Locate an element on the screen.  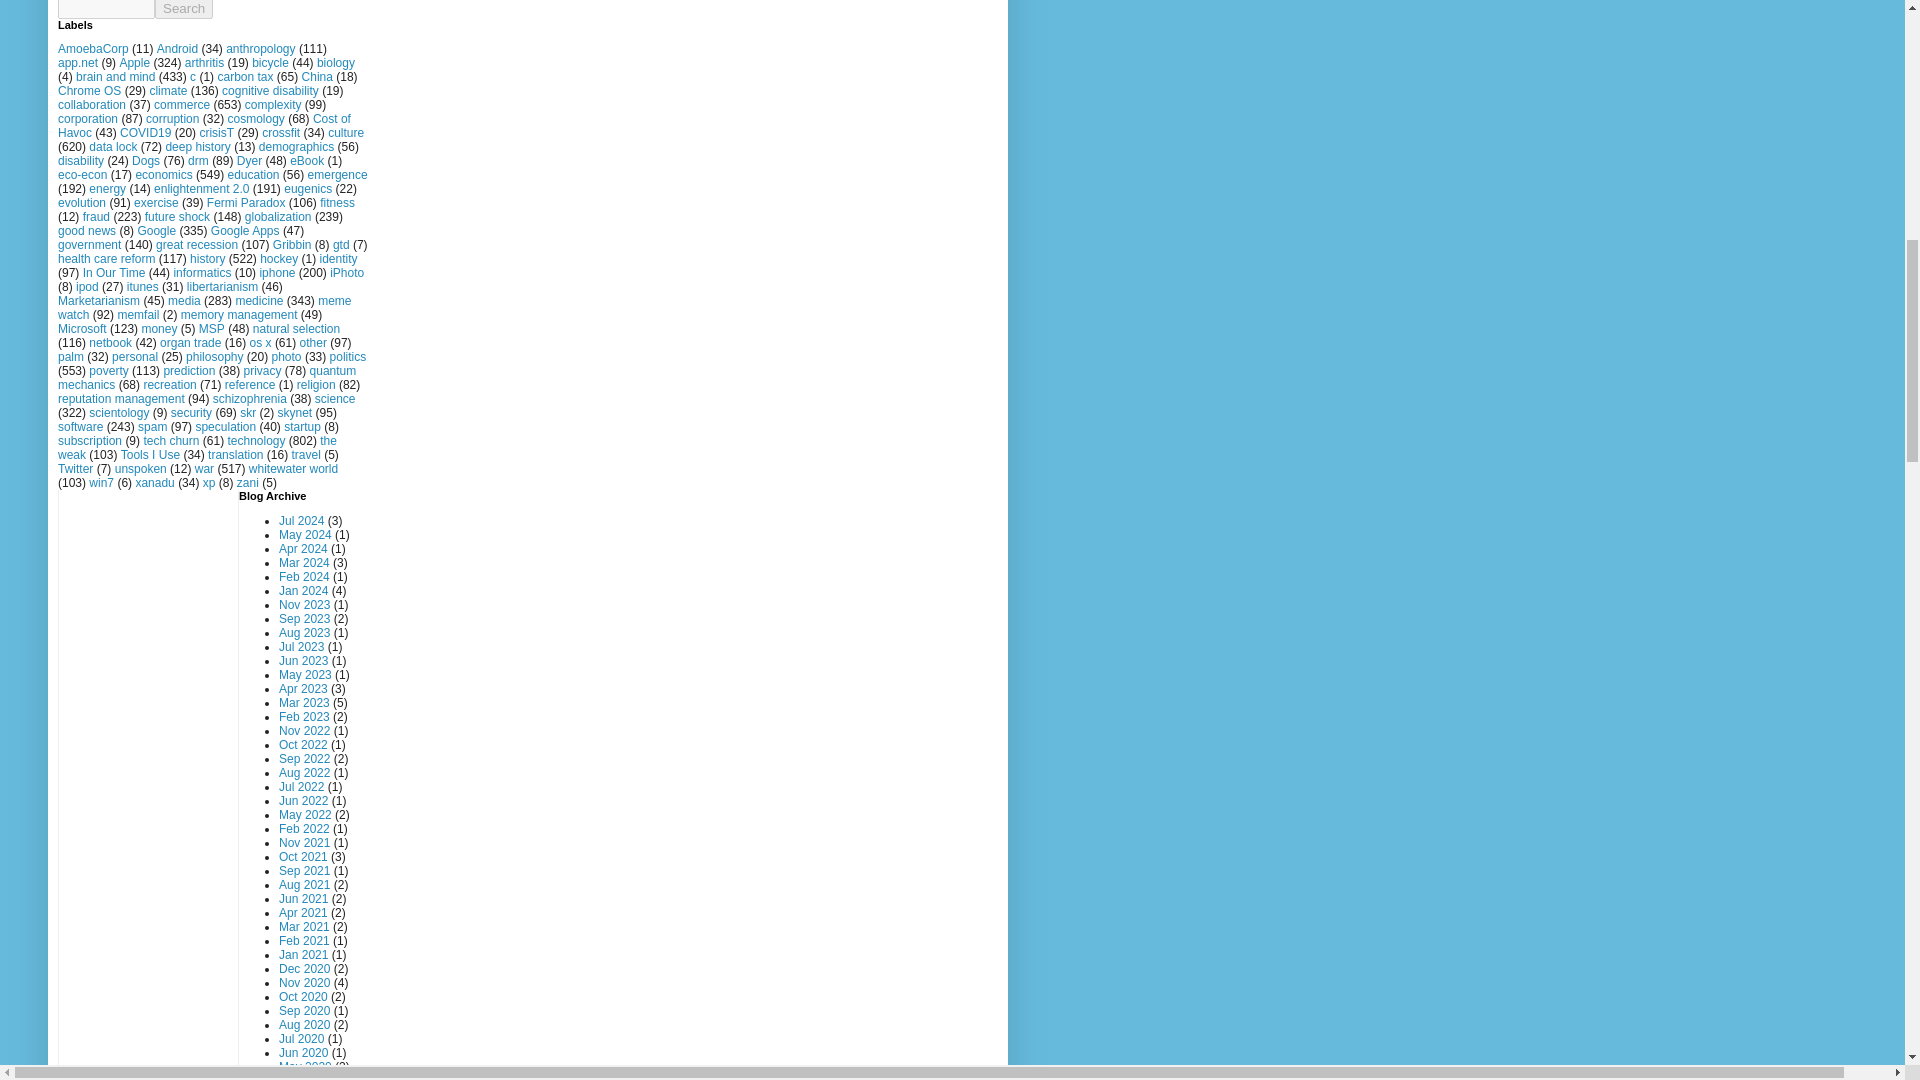
Android is located at coordinates (177, 49).